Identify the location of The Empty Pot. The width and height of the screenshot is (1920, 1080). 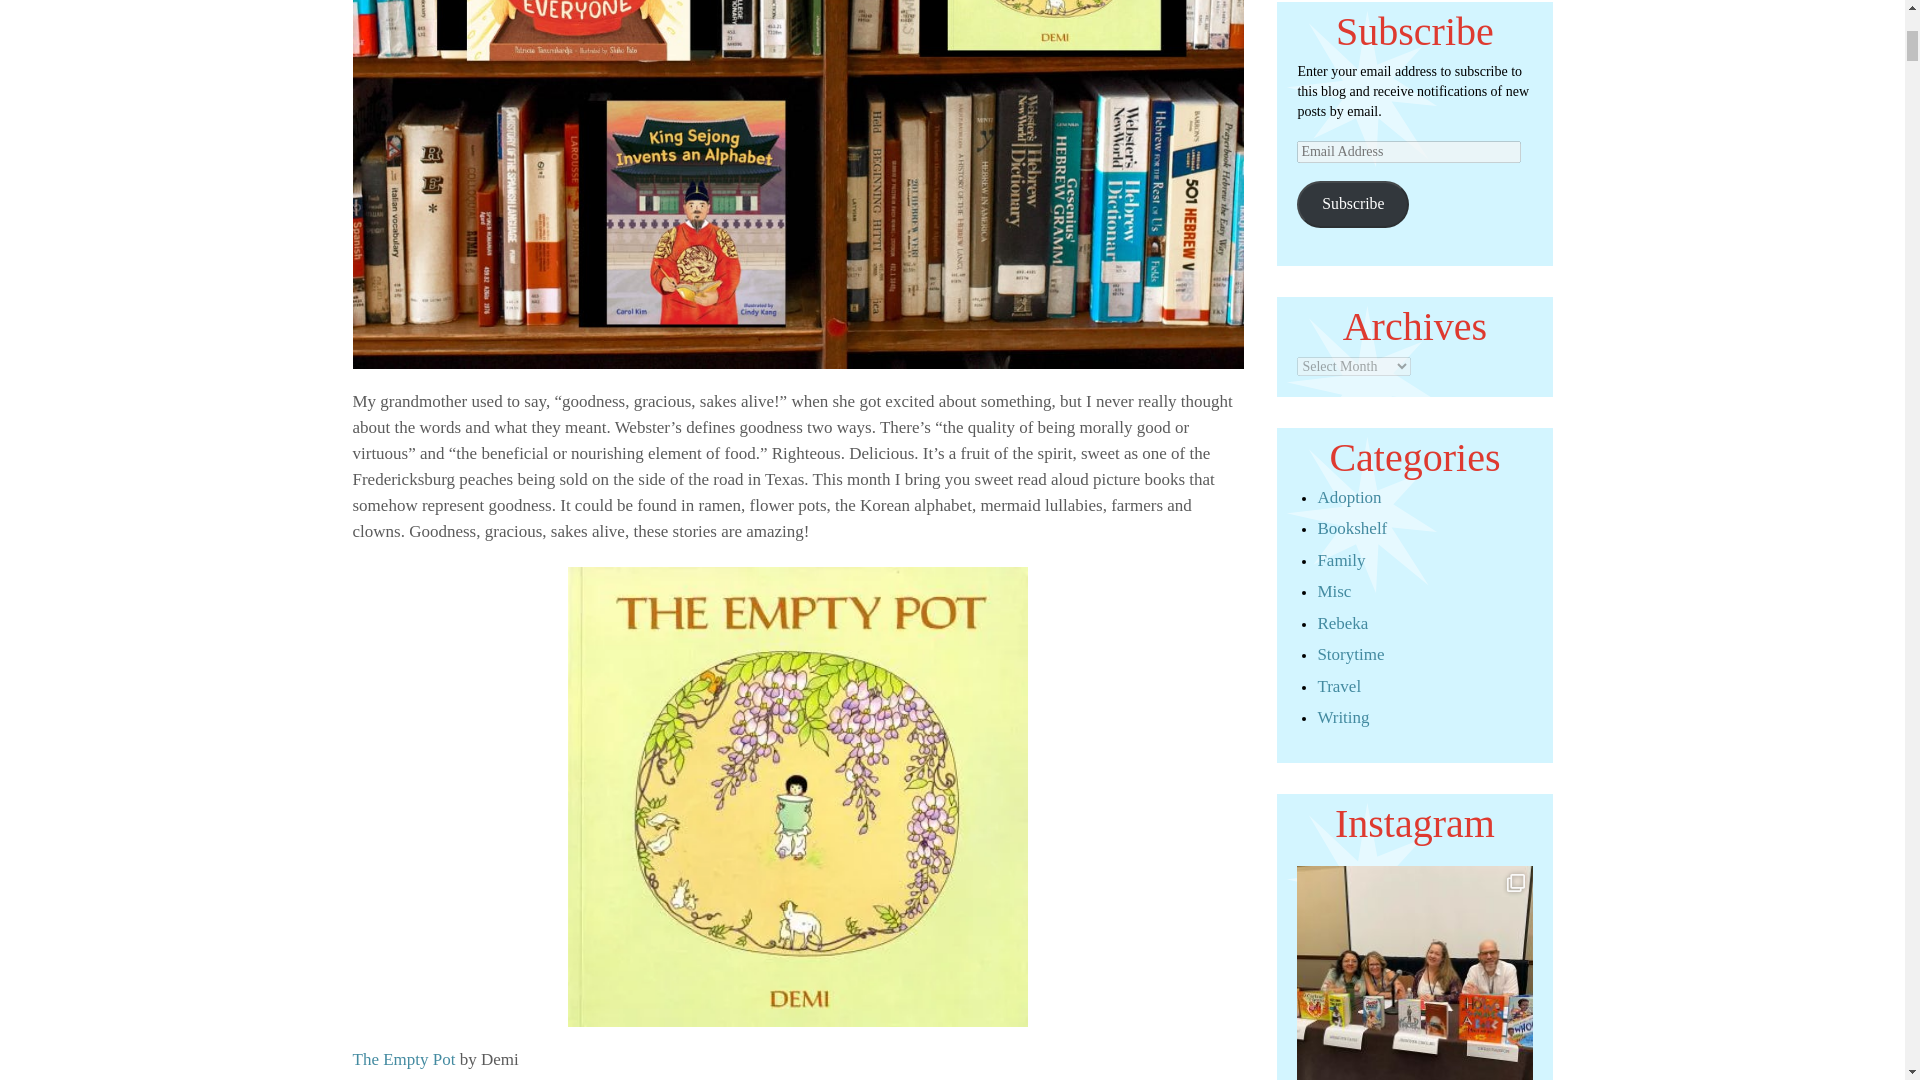
(403, 1059).